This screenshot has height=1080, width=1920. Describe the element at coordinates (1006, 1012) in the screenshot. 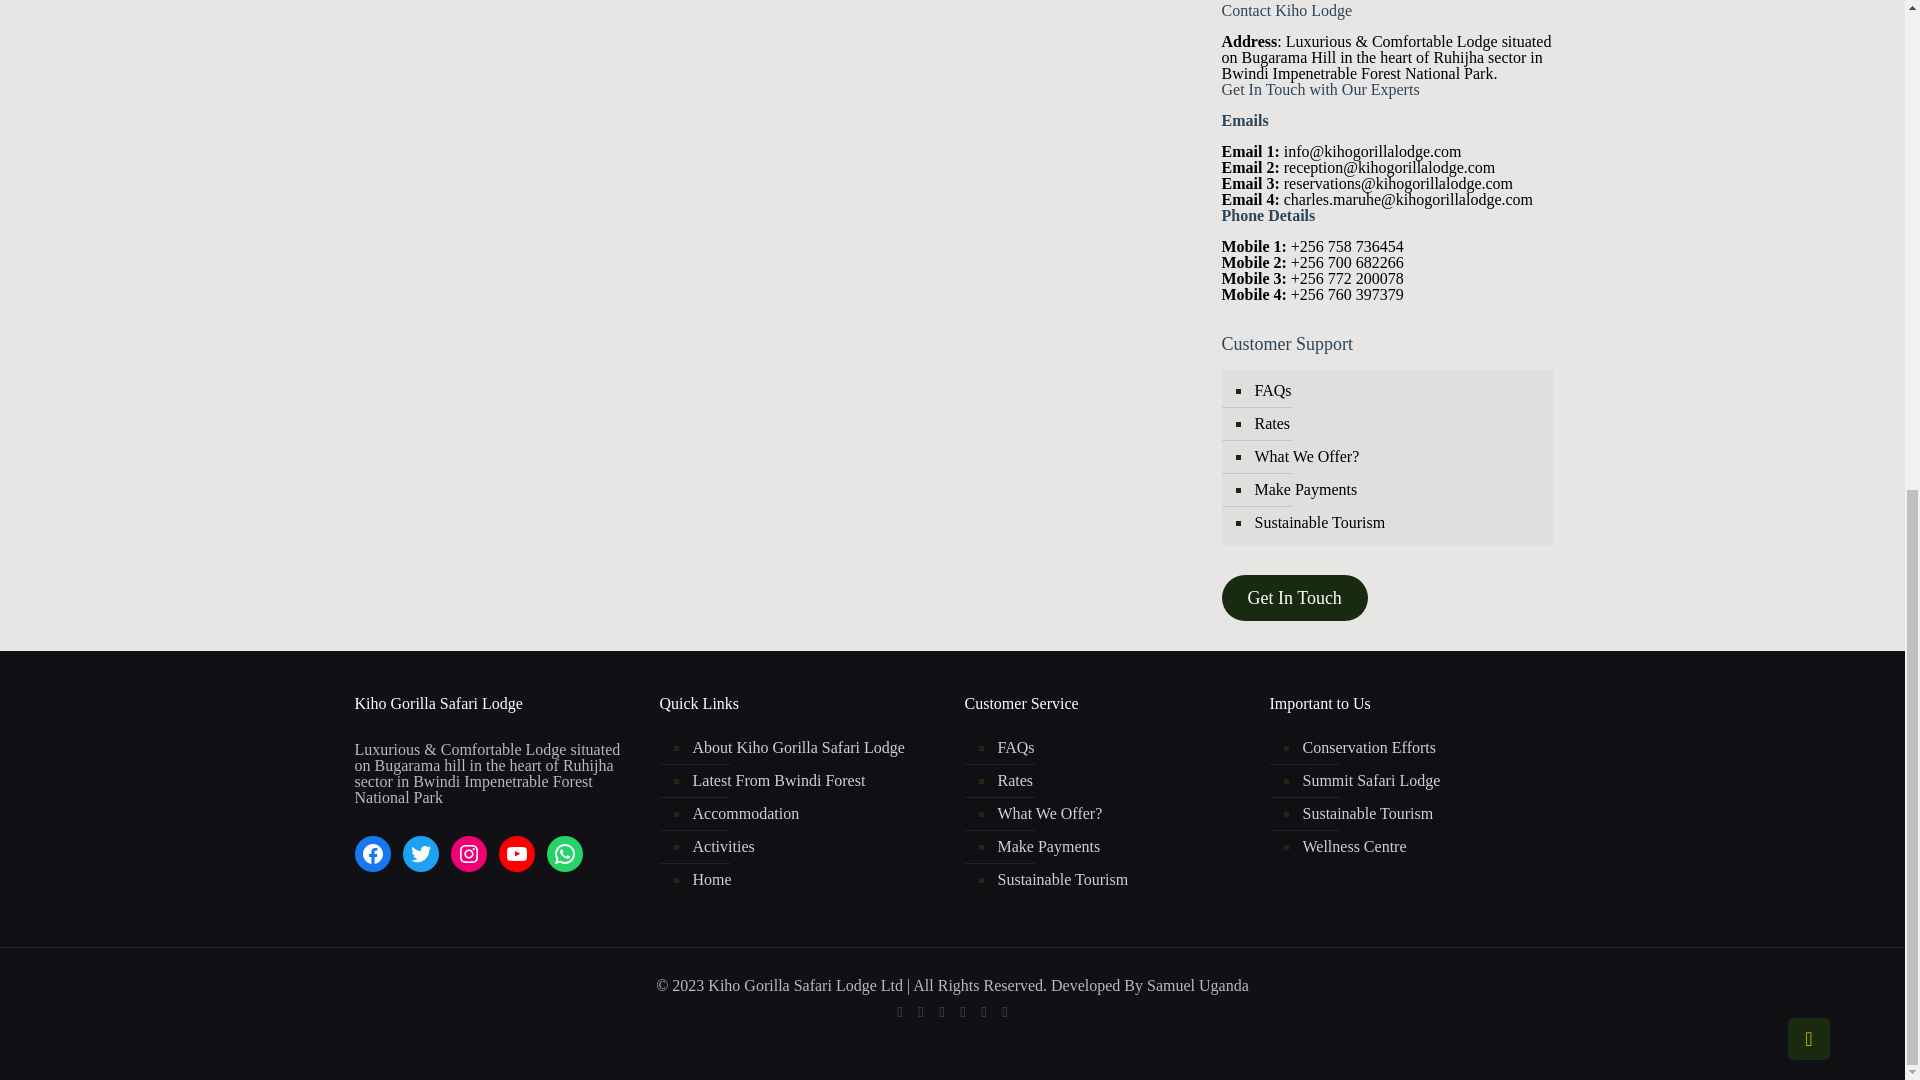

I see `Tripadvisor` at that location.